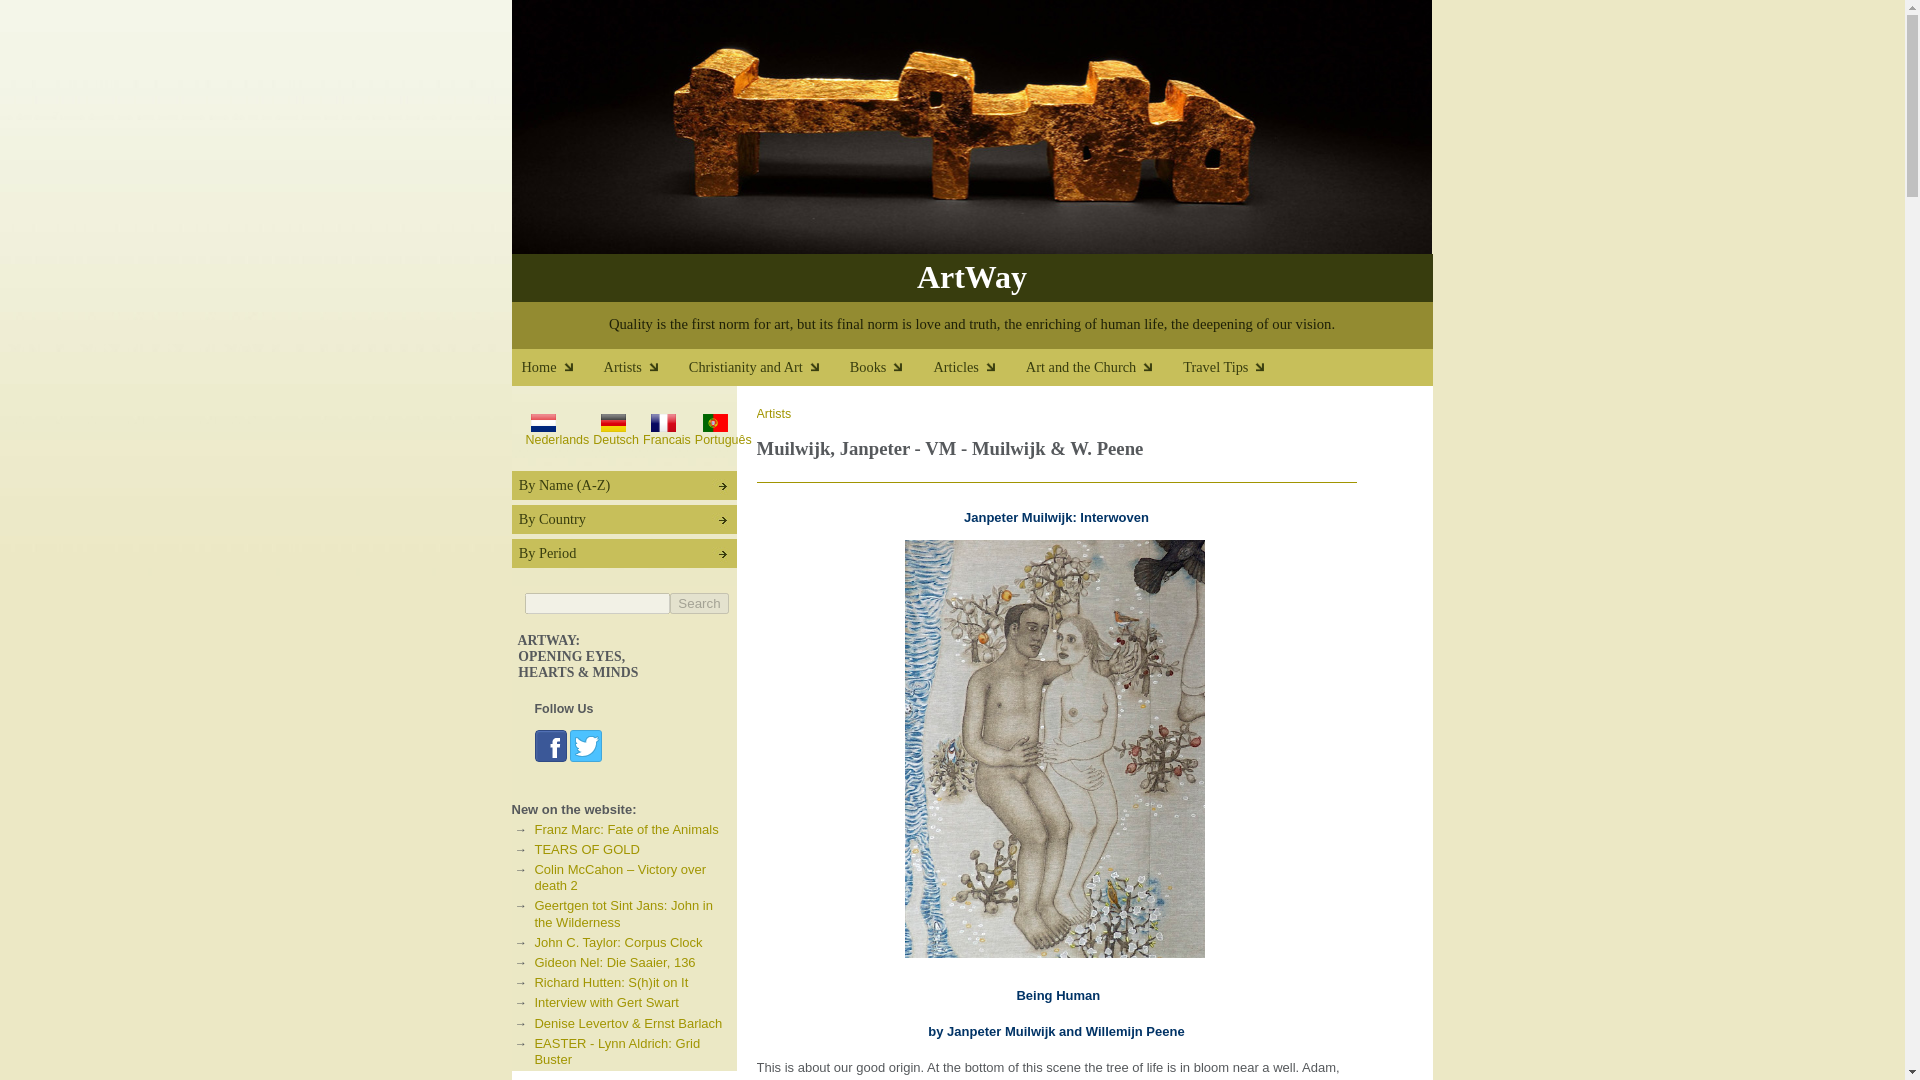 Image resolution: width=1920 pixels, height=1080 pixels. What do you see at coordinates (550, 746) in the screenshot?
I see `Click on image to view the original size` at bounding box center [550, 746].